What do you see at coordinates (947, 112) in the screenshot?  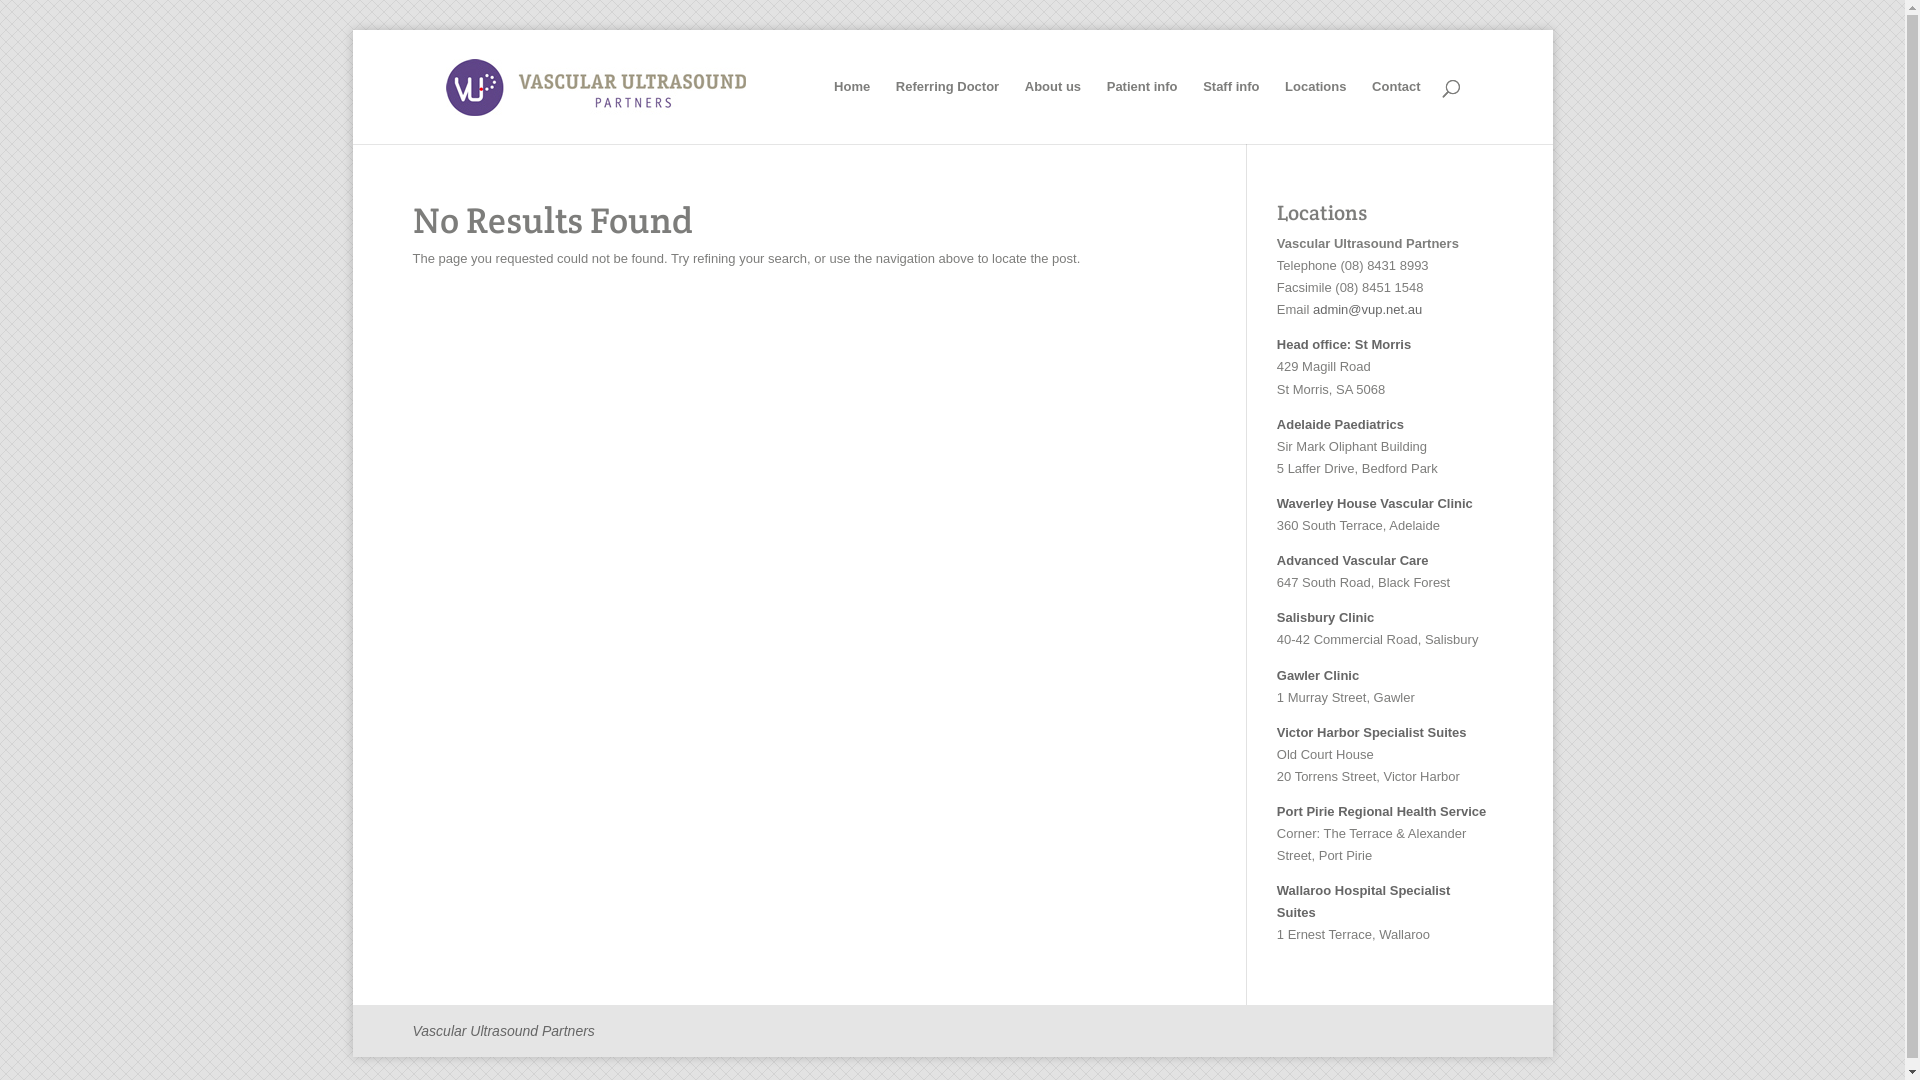 I see `Referring Doctor` at bounding box center [947, 112].